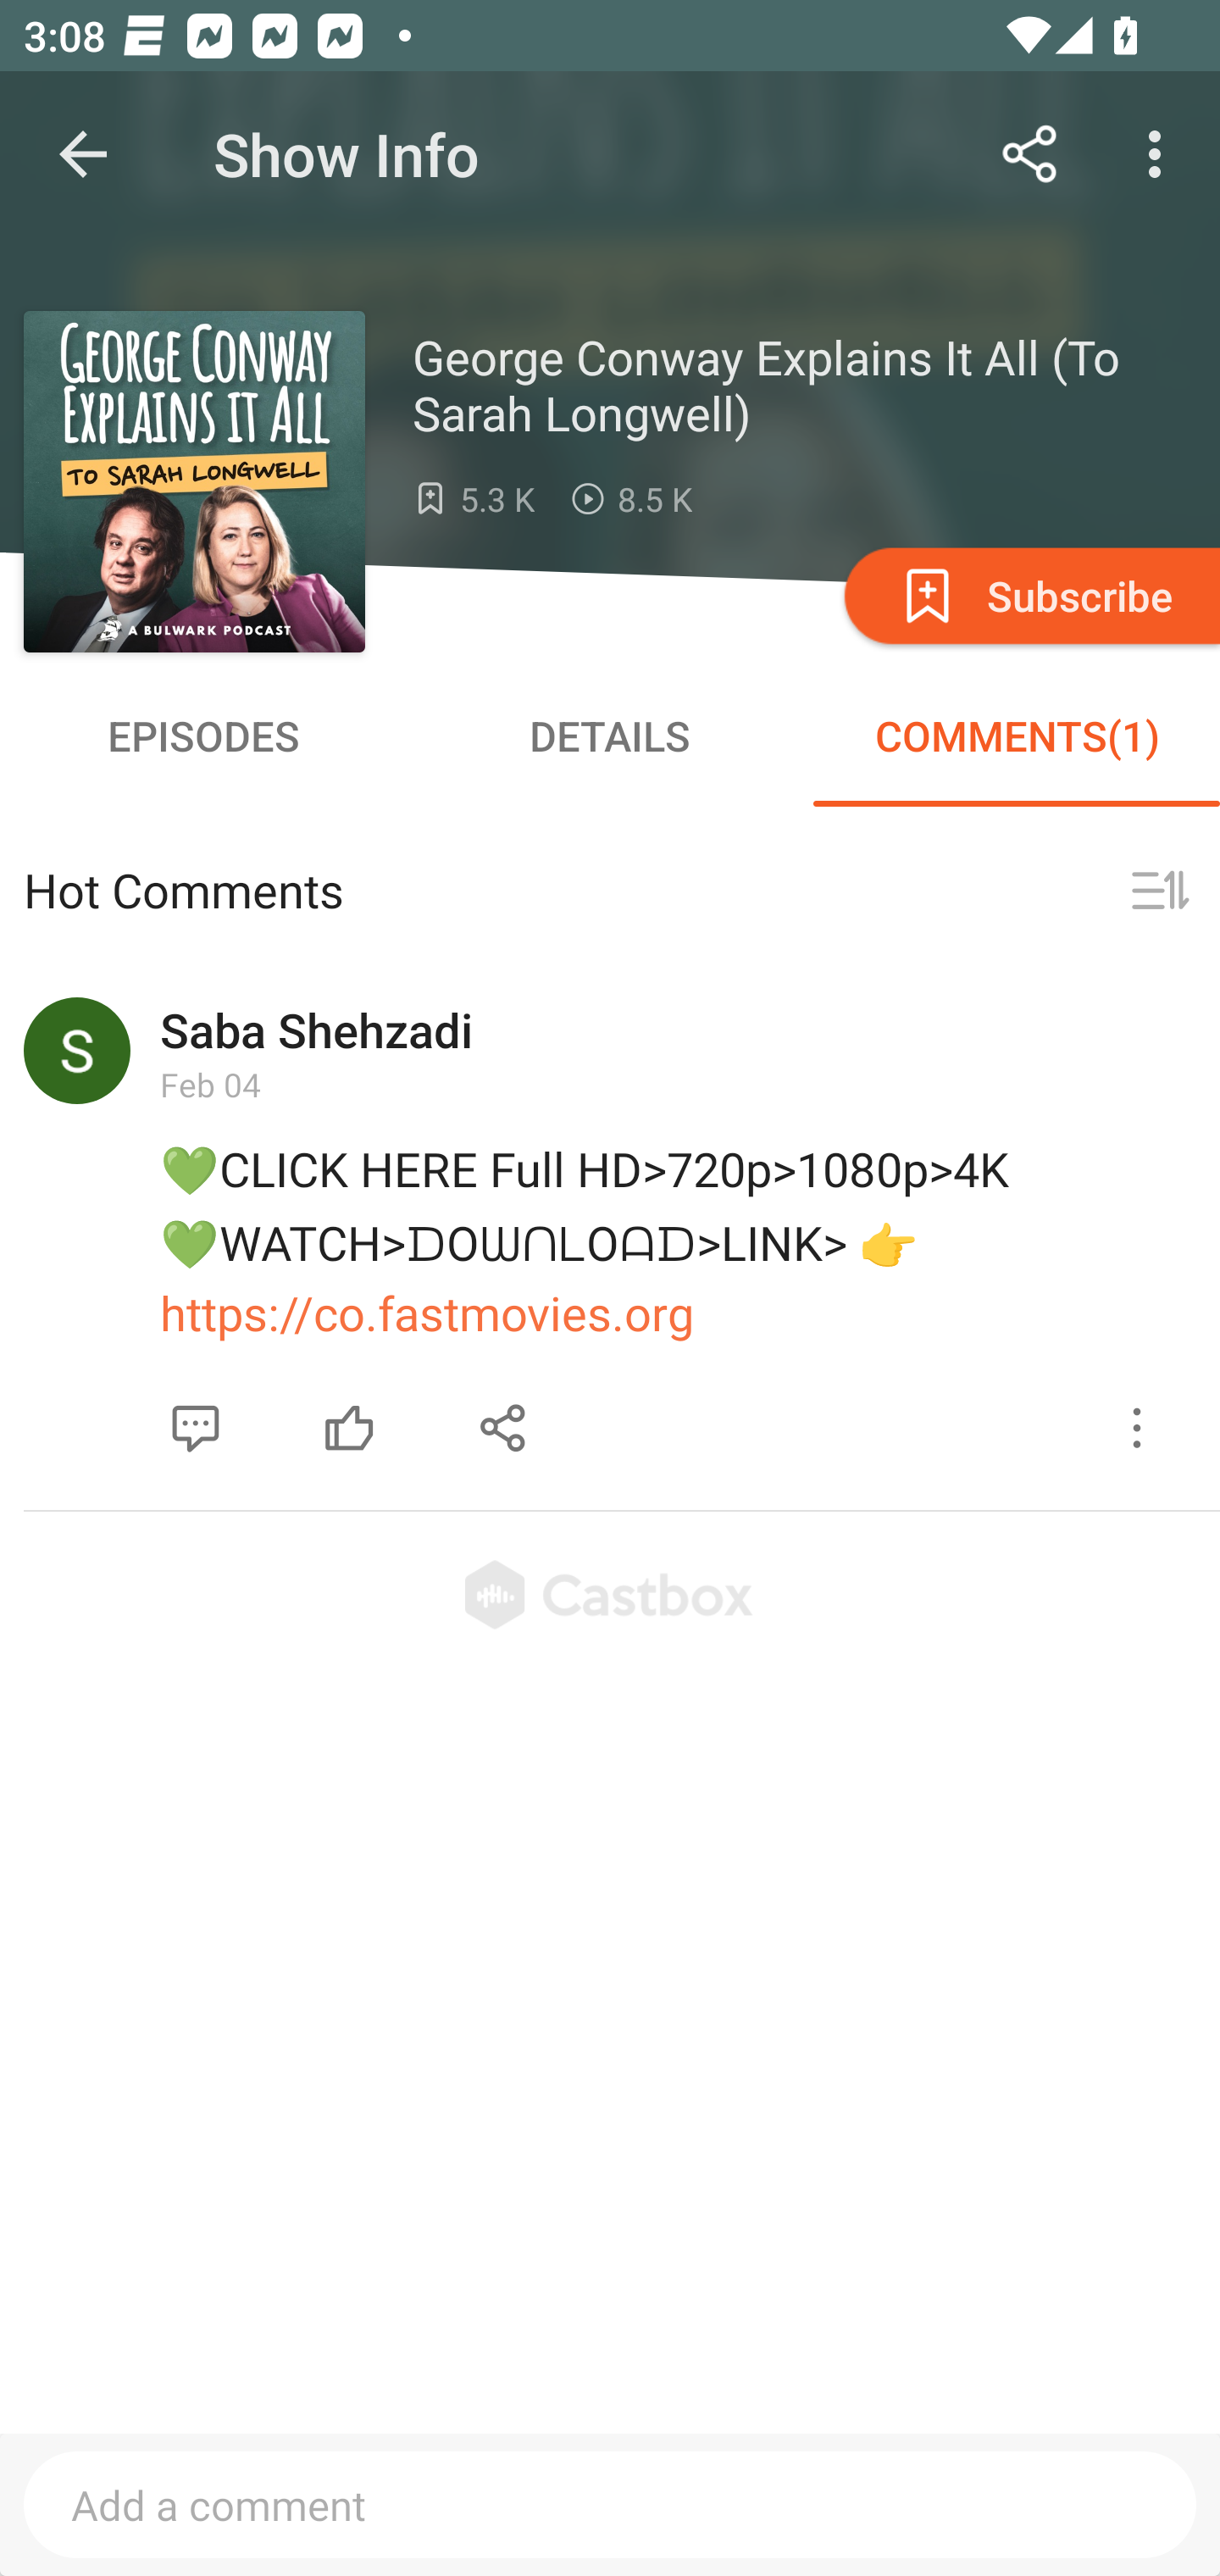 The height and width of the screenshot is (2576, 1220). What do you see at coordinates (203, 736) in the screenshot?
I see `EPISODES` at bounding box center [203, 736].